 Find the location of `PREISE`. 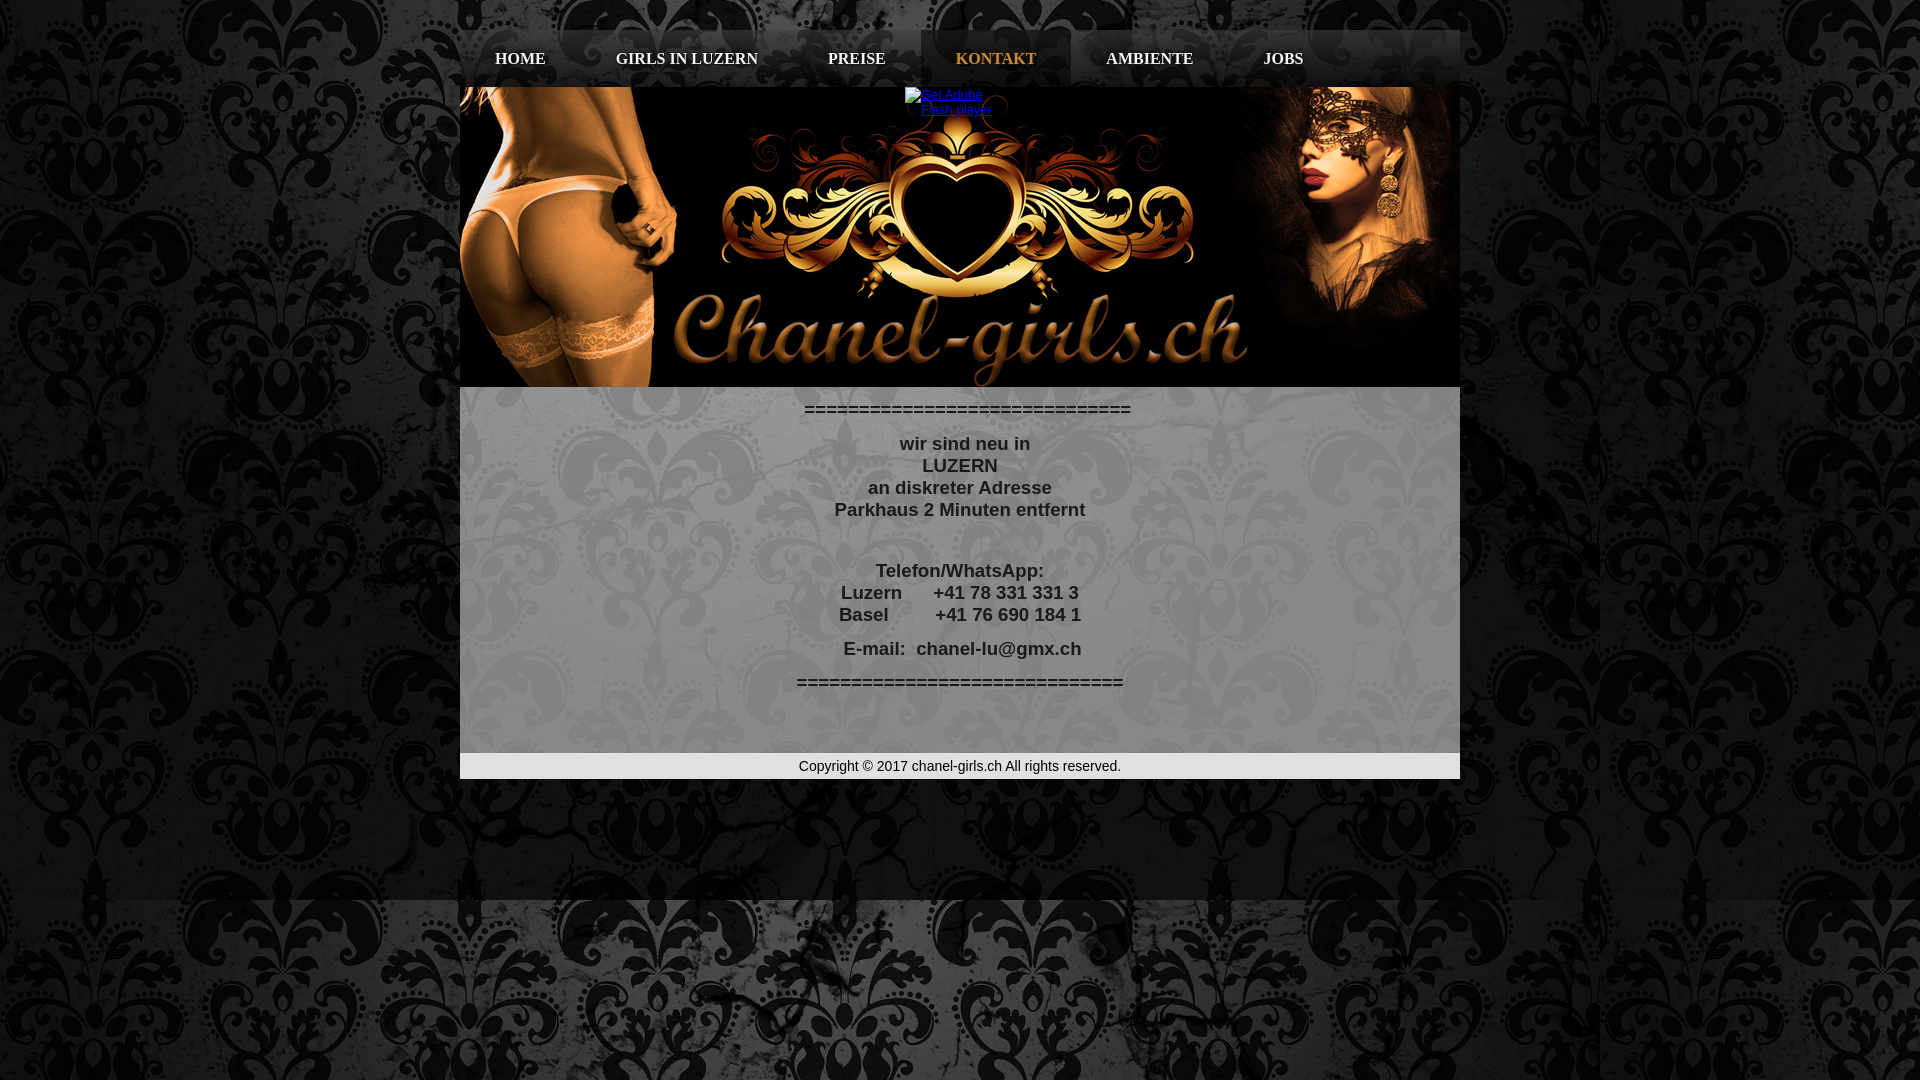

PREISE is located at coordinates (857, 58).